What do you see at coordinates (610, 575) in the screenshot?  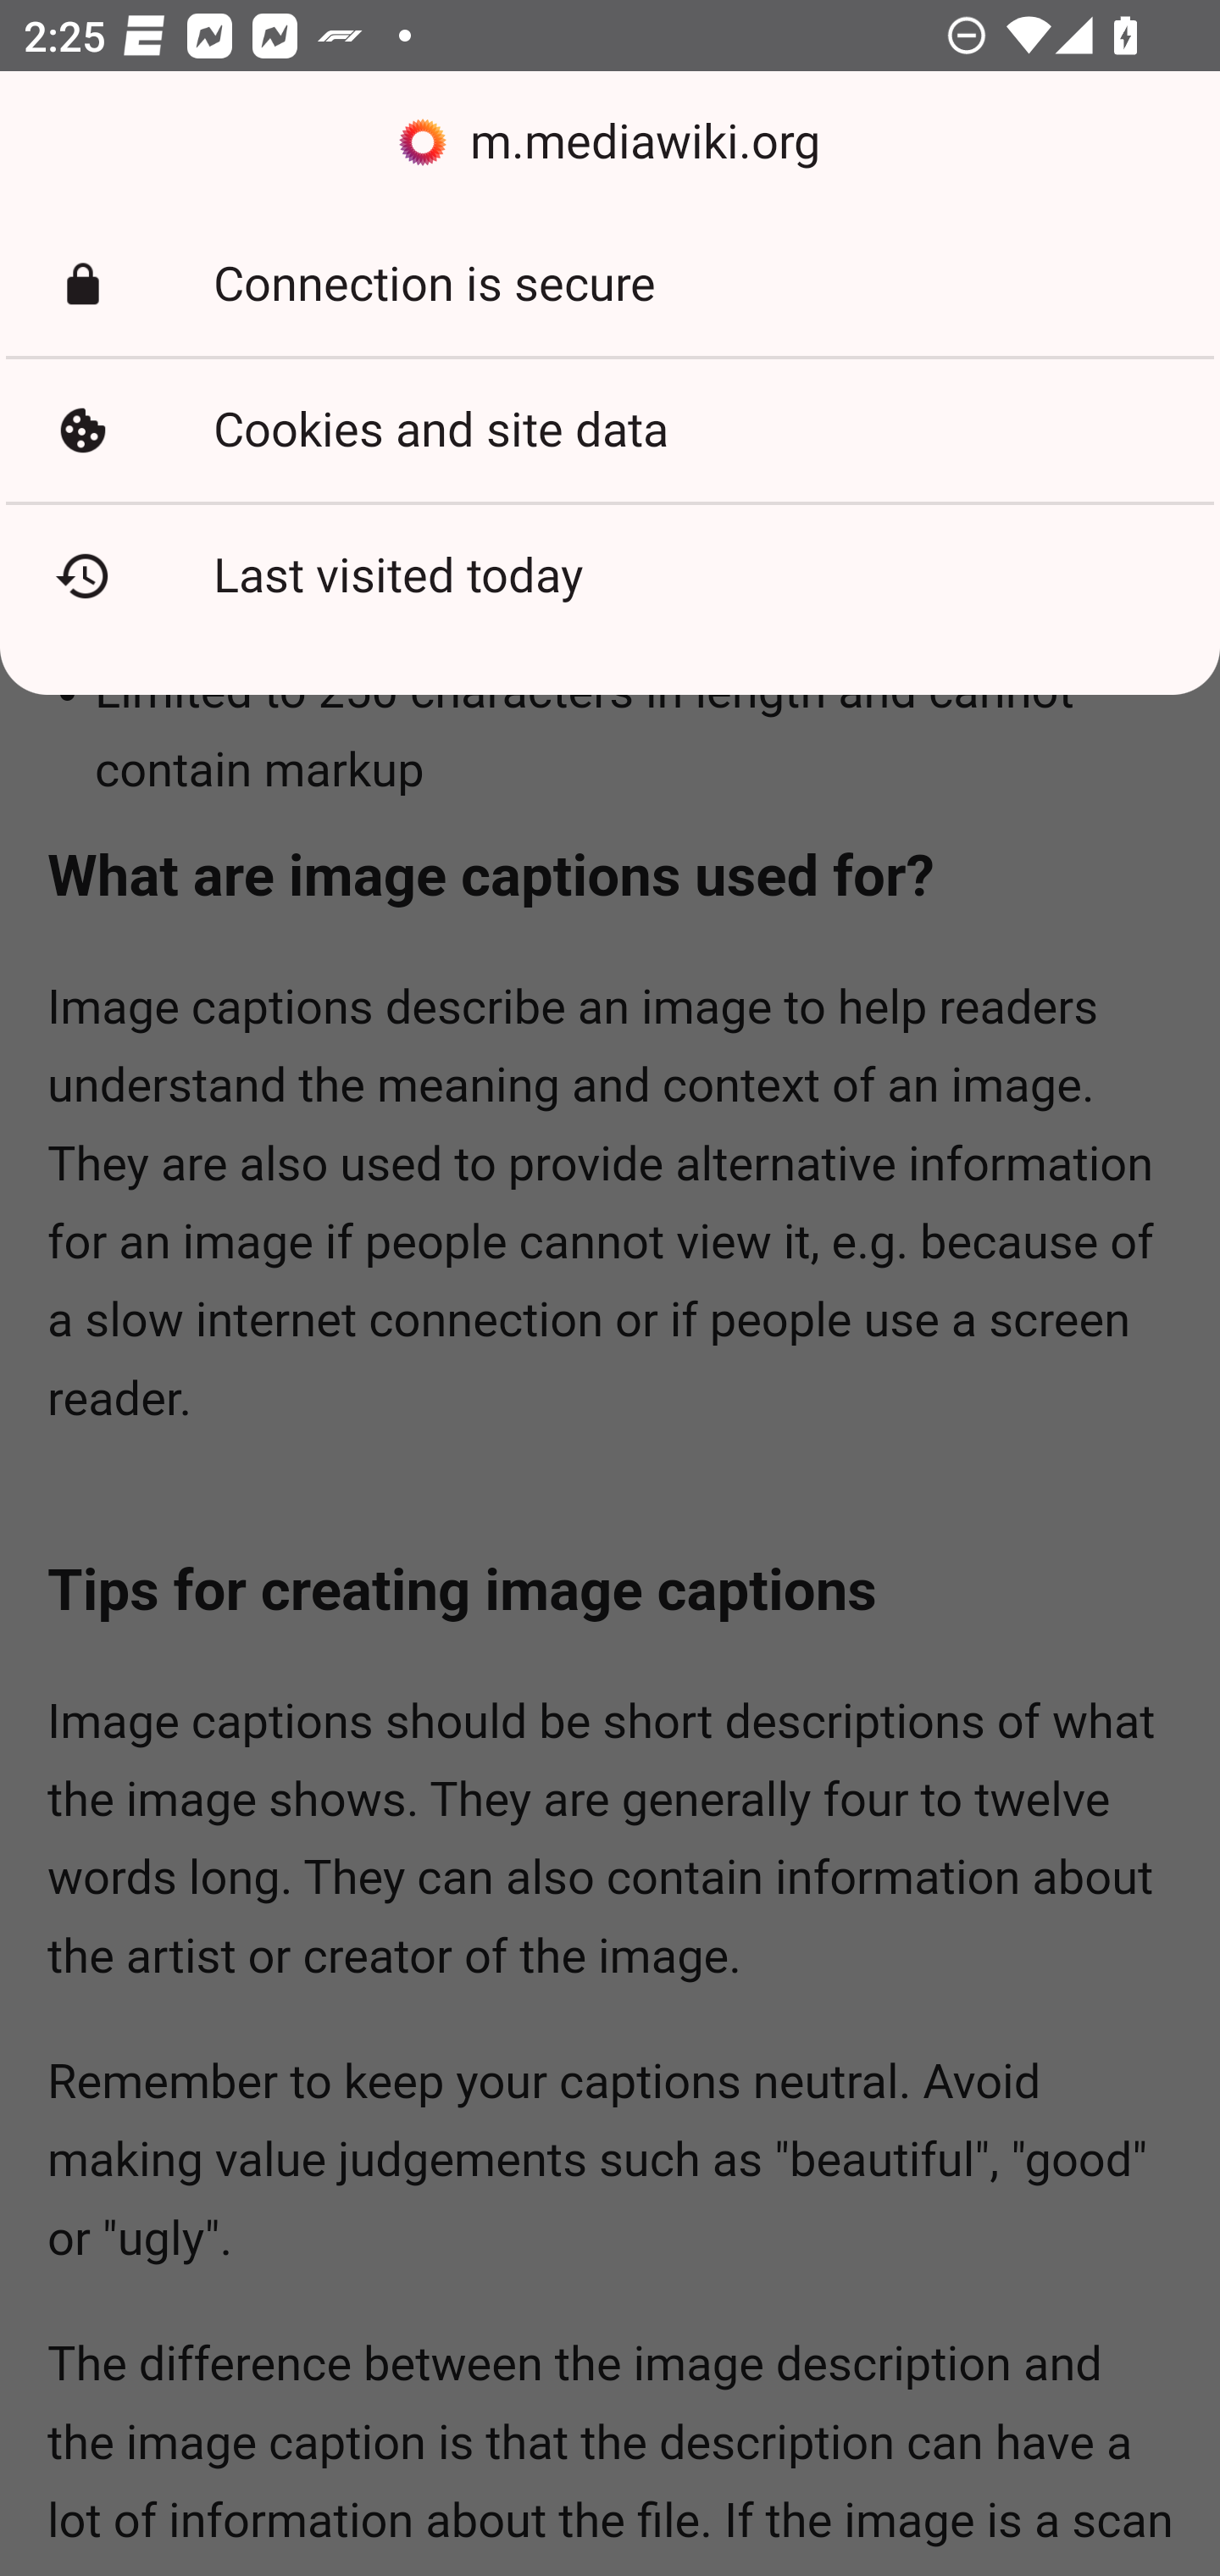 I see `Last visited today` at bounding box center [610, 575].